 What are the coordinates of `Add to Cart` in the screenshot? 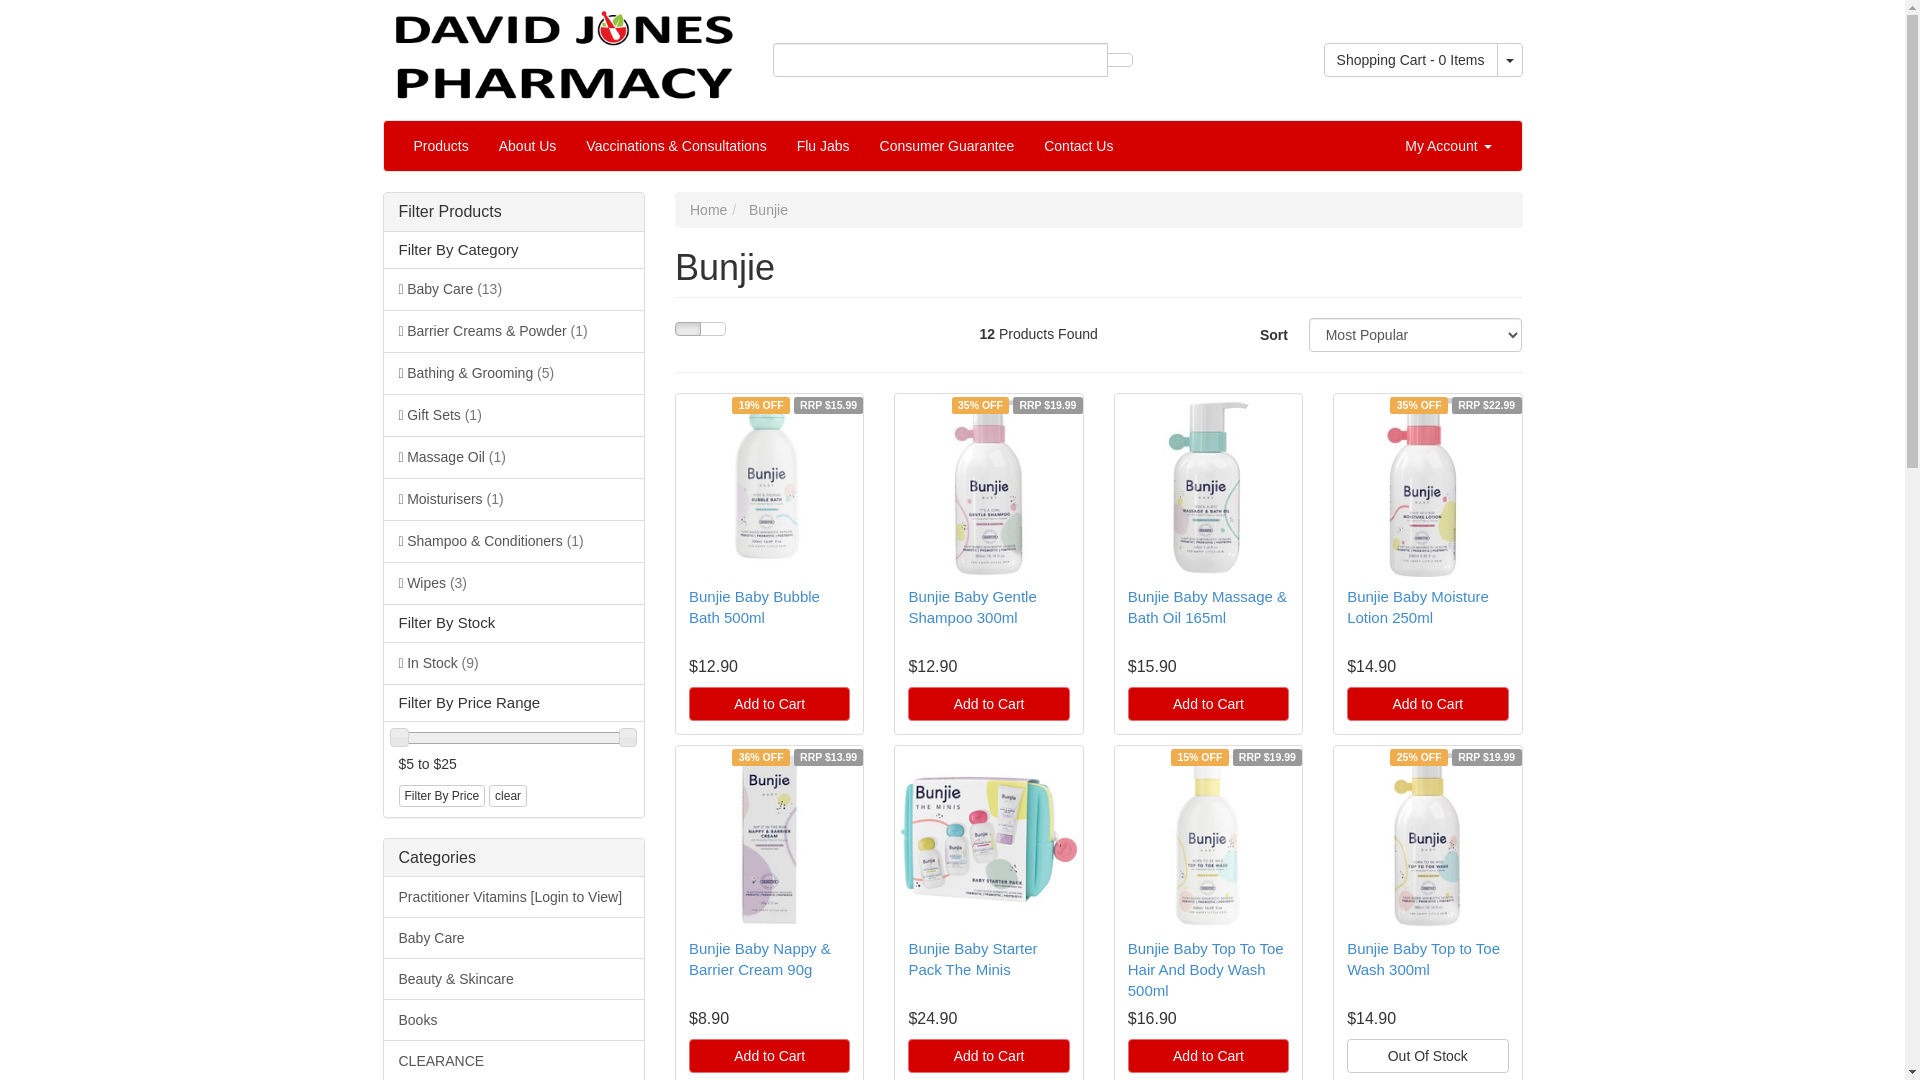 It's located at (1208, 704).